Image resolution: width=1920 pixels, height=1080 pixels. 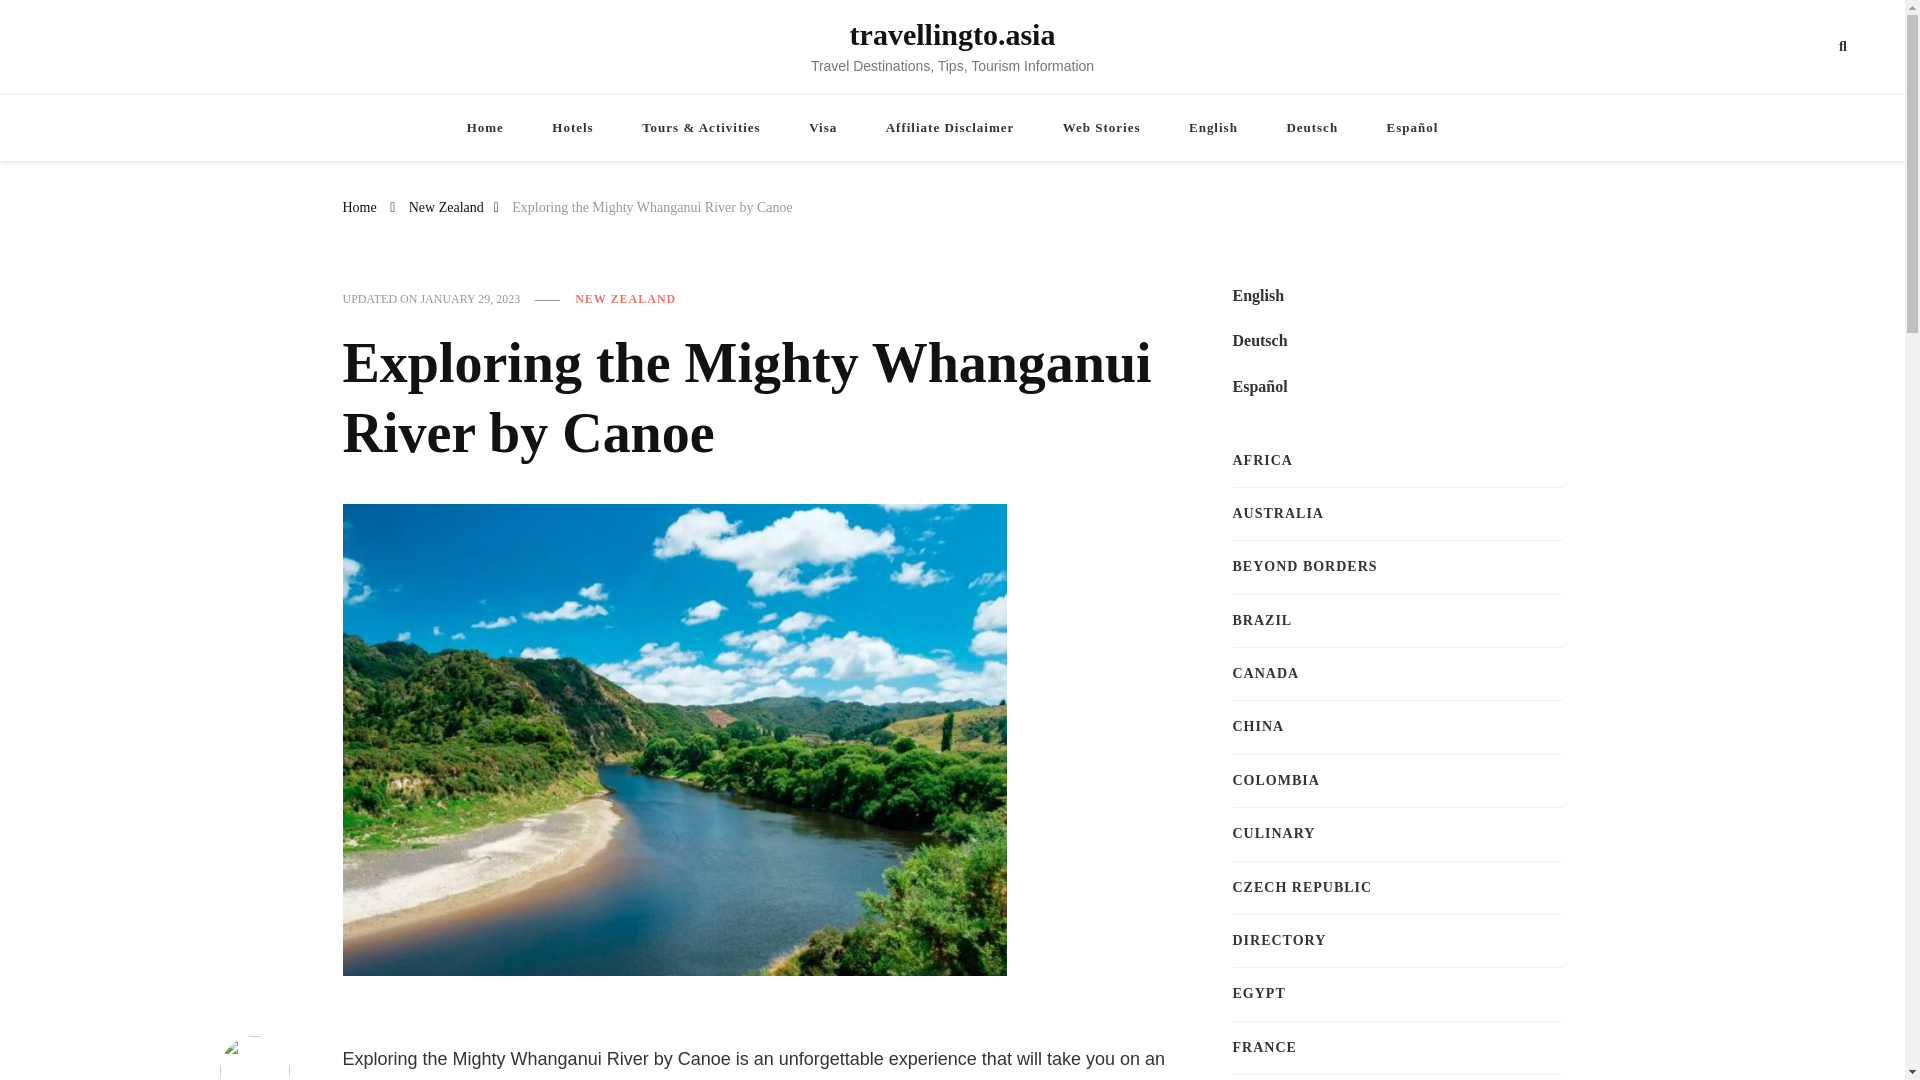 I want to click on Search, so click(x=1802, y=47).